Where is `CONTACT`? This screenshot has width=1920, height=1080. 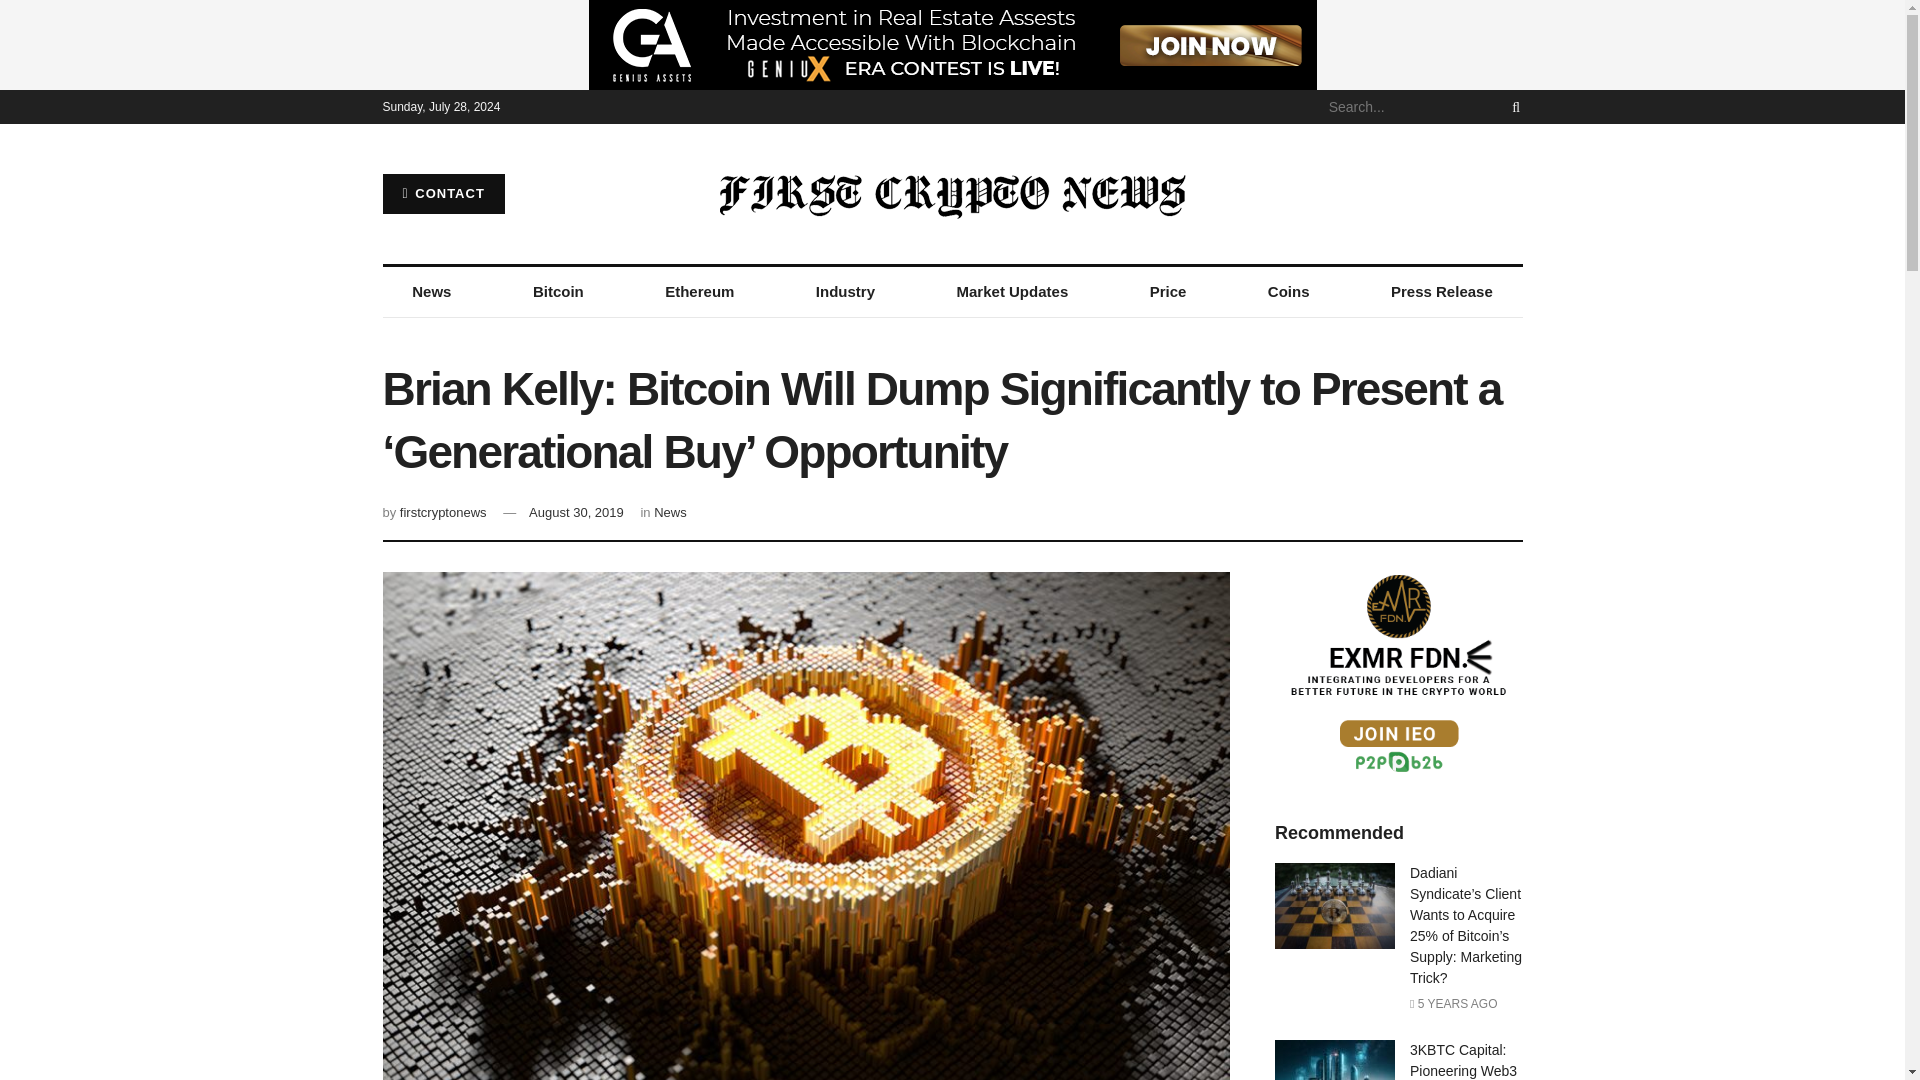
CONTACT is located at coordinates (442, 193).